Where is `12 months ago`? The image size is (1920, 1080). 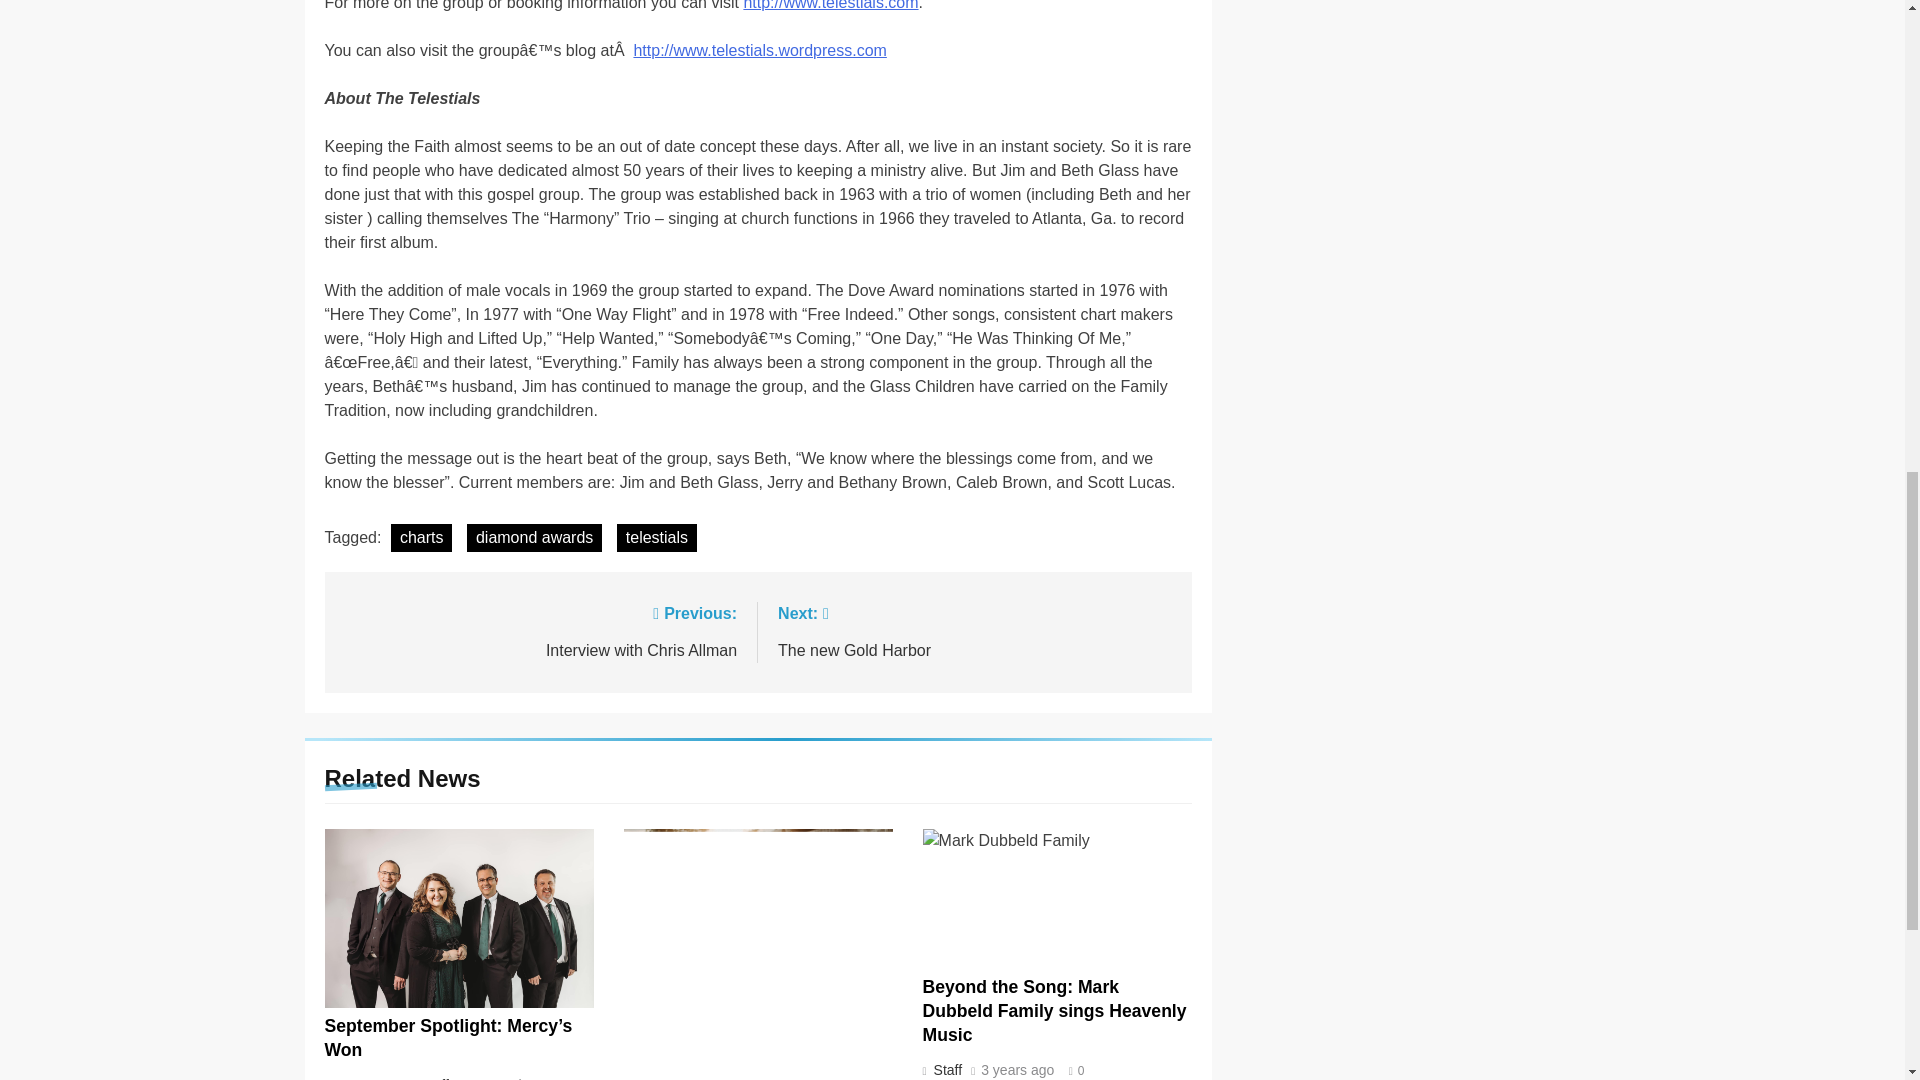 12 months ago is located at coordinates (1018, 1070).